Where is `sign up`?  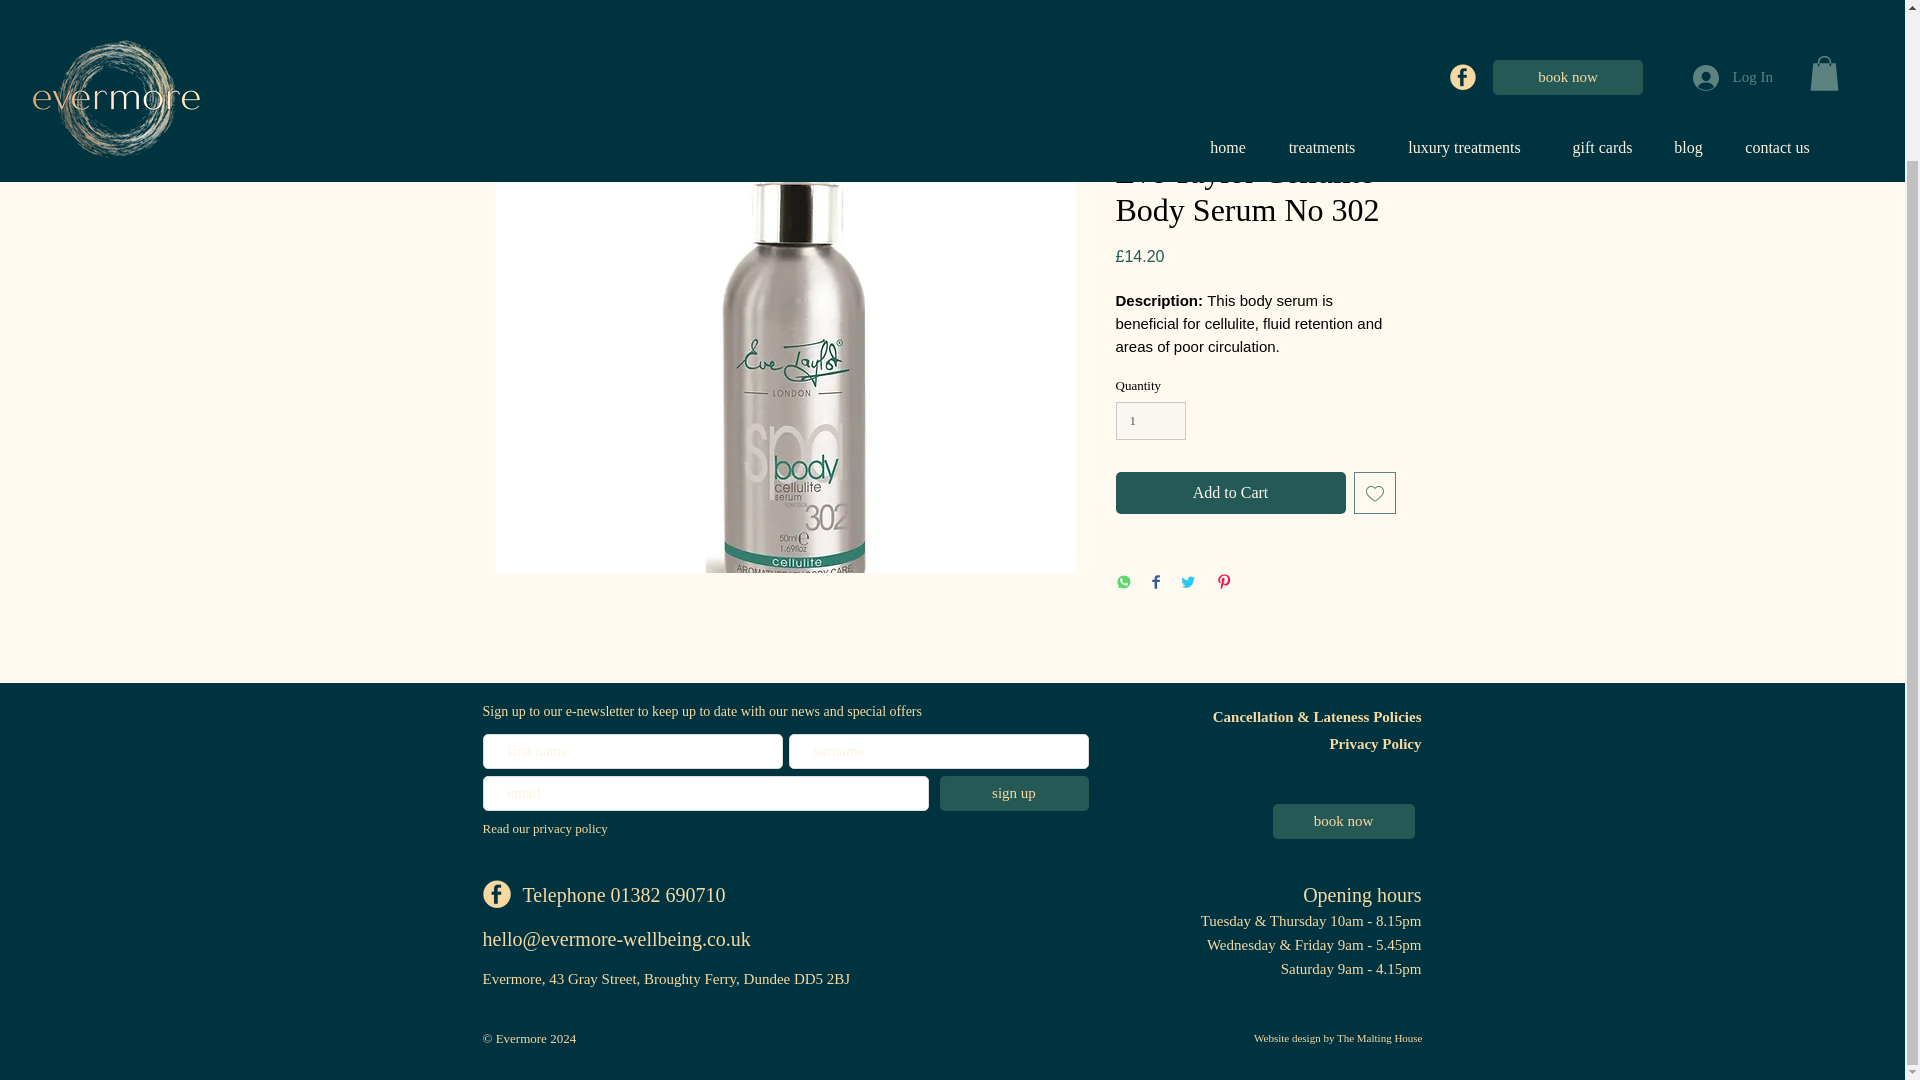
sign up is located at coordinates (1014, 794).